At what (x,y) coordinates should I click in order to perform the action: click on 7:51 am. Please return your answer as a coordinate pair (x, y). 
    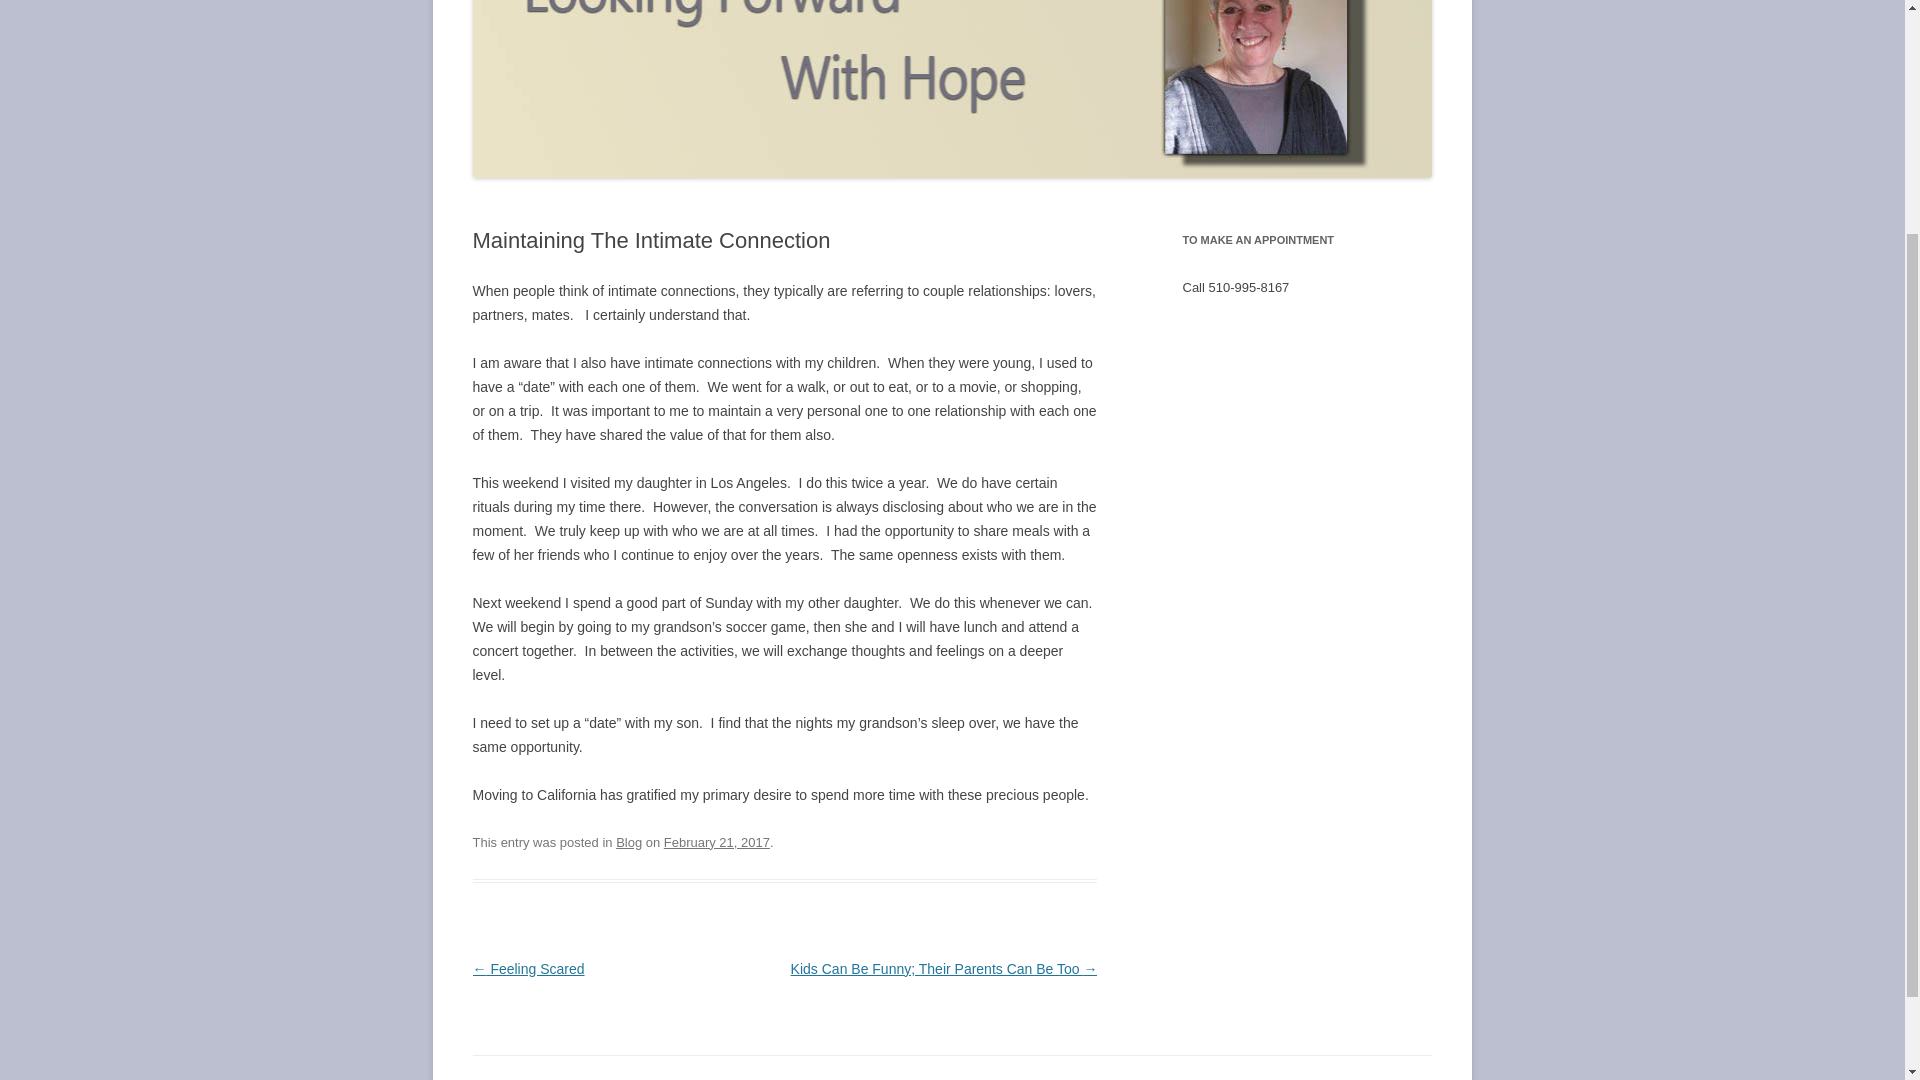
    Looking at the image, I should click on (716, 842).